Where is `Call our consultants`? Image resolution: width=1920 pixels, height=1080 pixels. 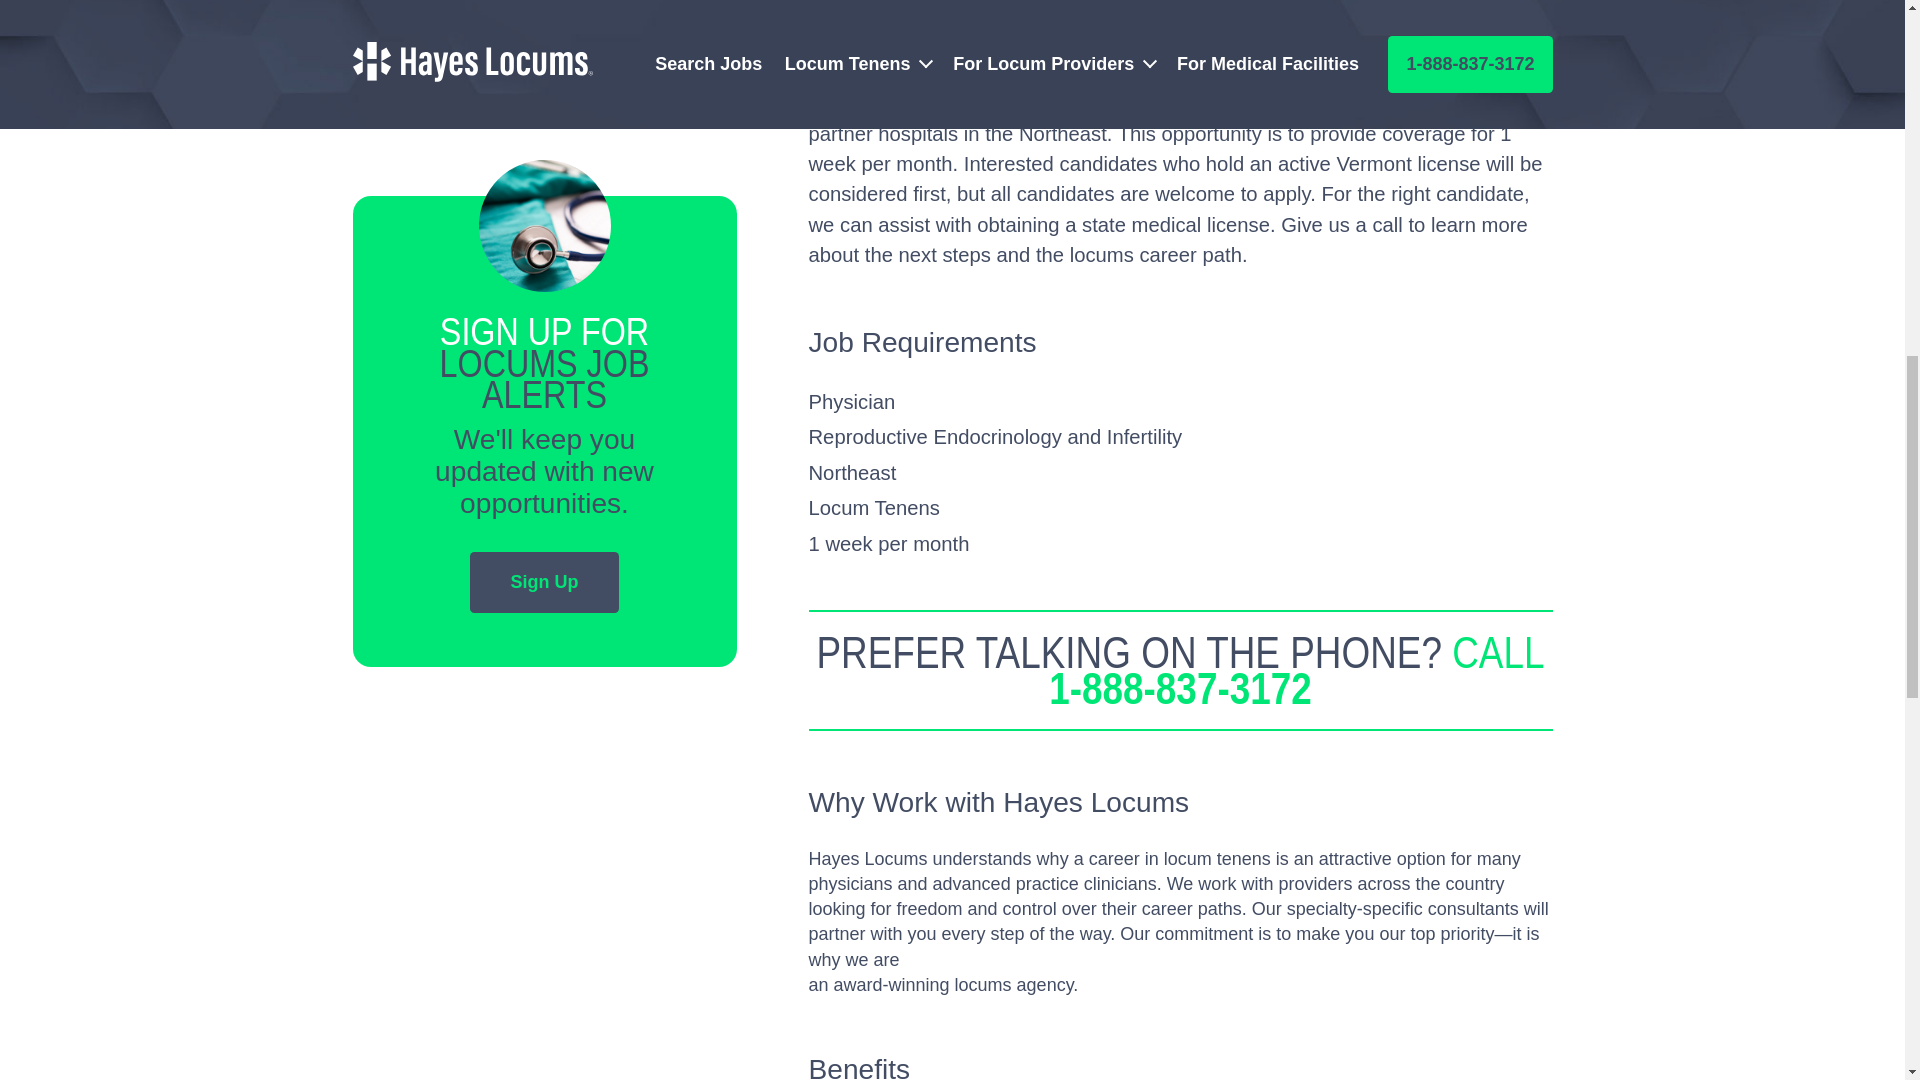 Call our consultants is located at coordinates (544, 40).